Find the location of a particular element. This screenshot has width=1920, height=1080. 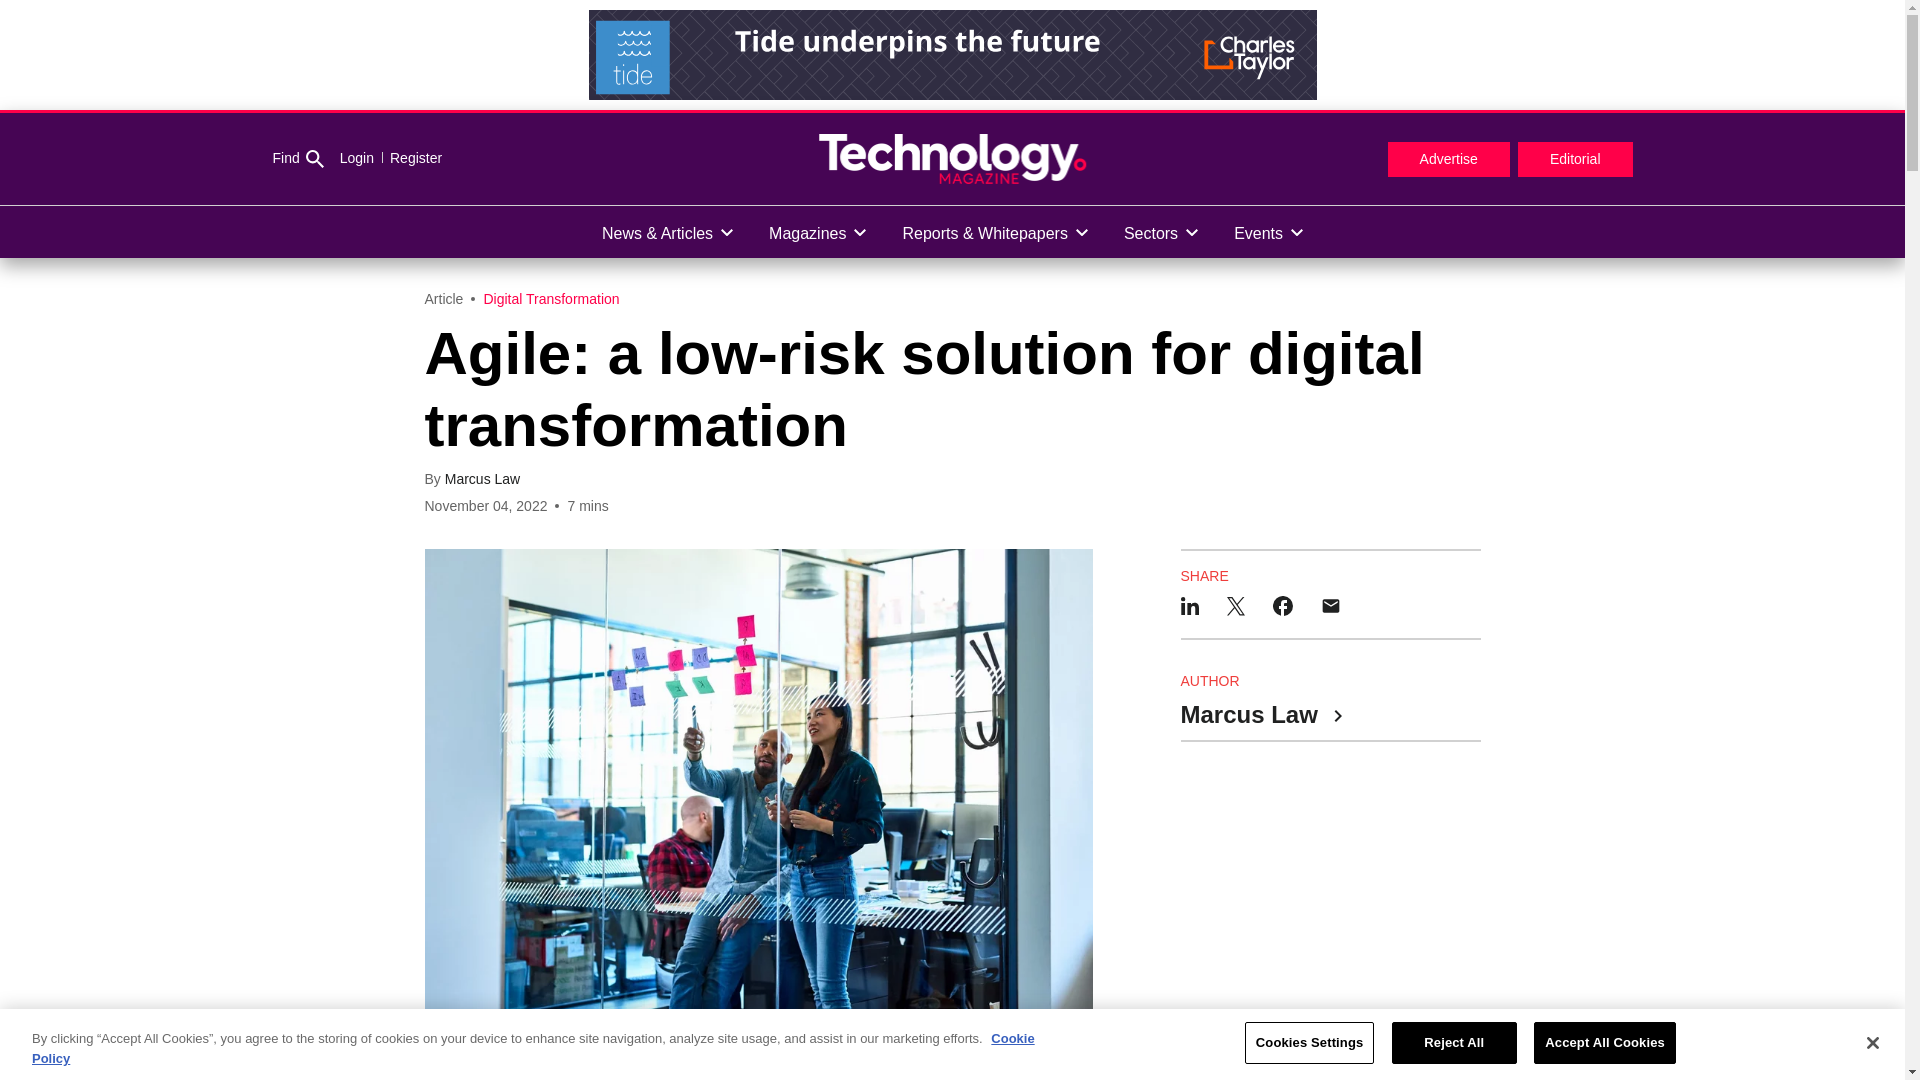

Register is located at coordinates (408, 158).